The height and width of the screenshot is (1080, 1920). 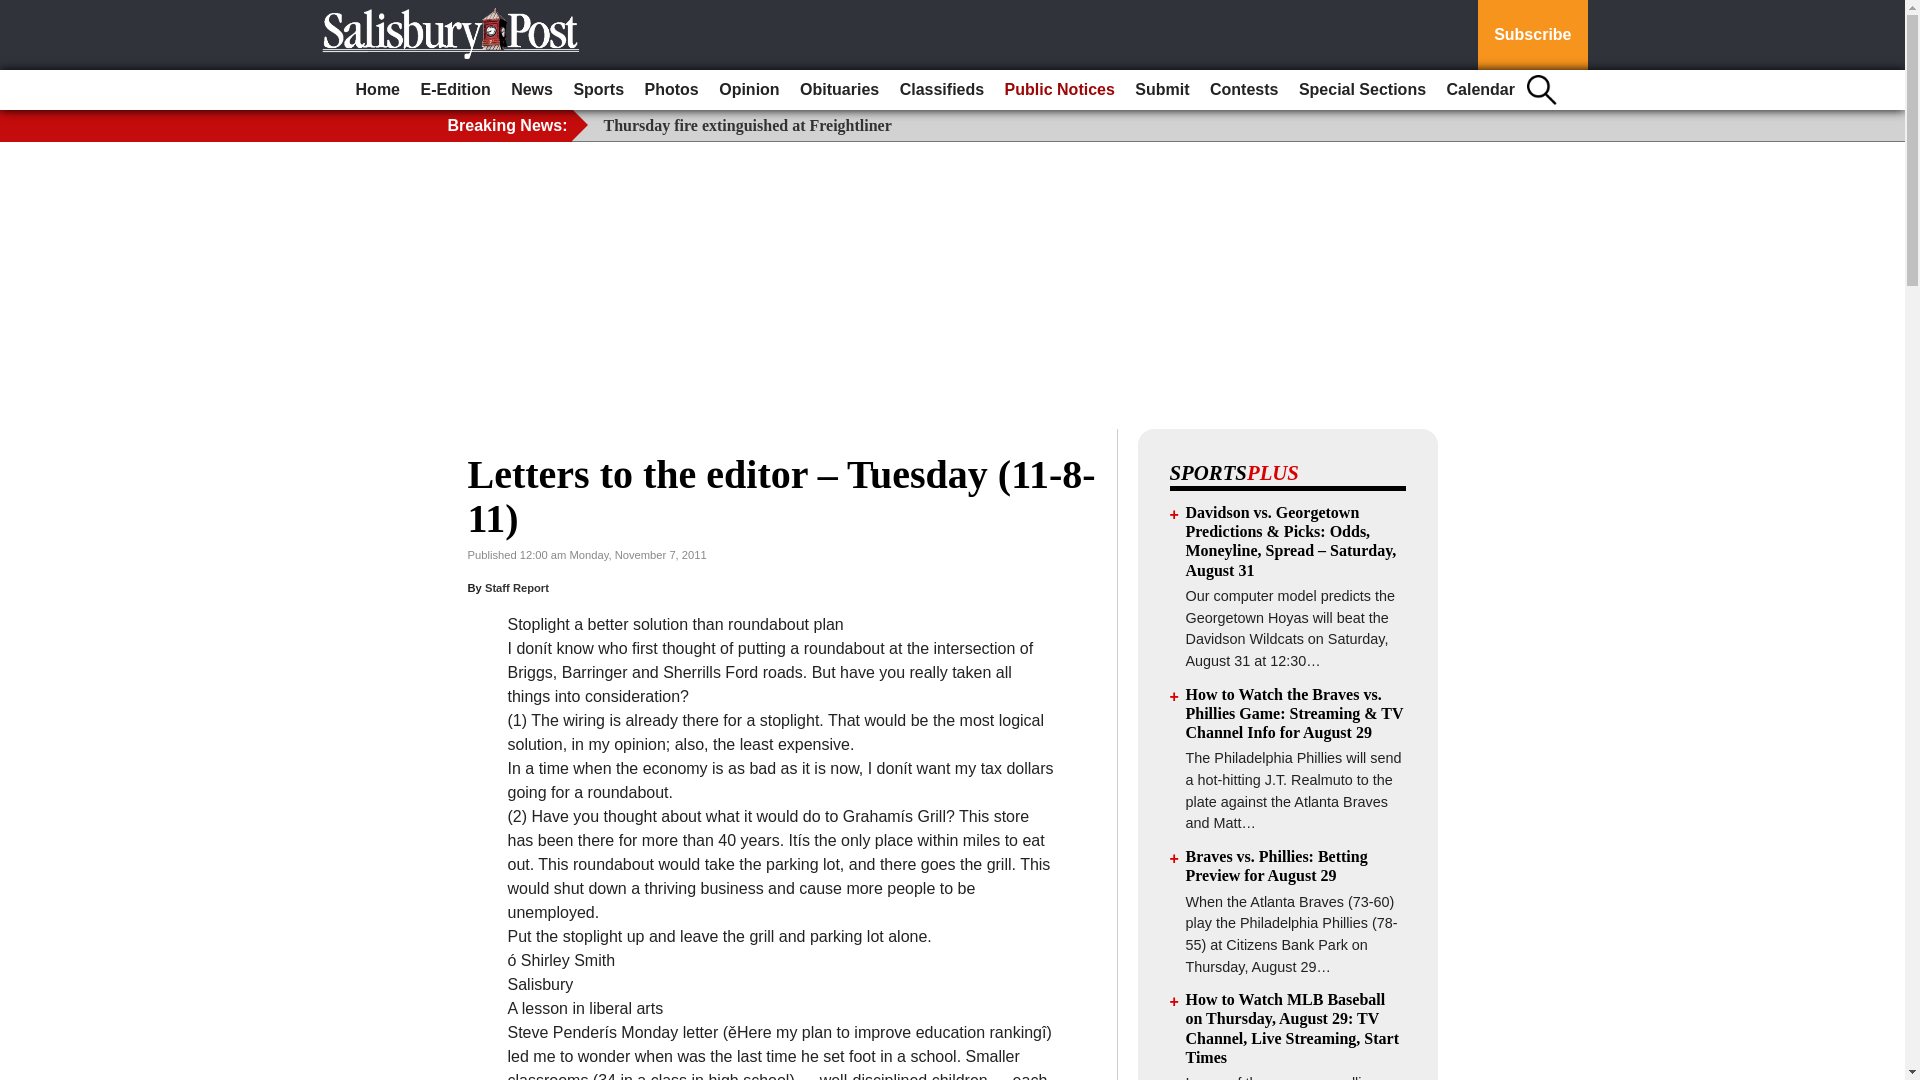 What do you see at coordinates (1162, 90) in the screenshot?
I see `Submit` at bounding box center [1162, 90].